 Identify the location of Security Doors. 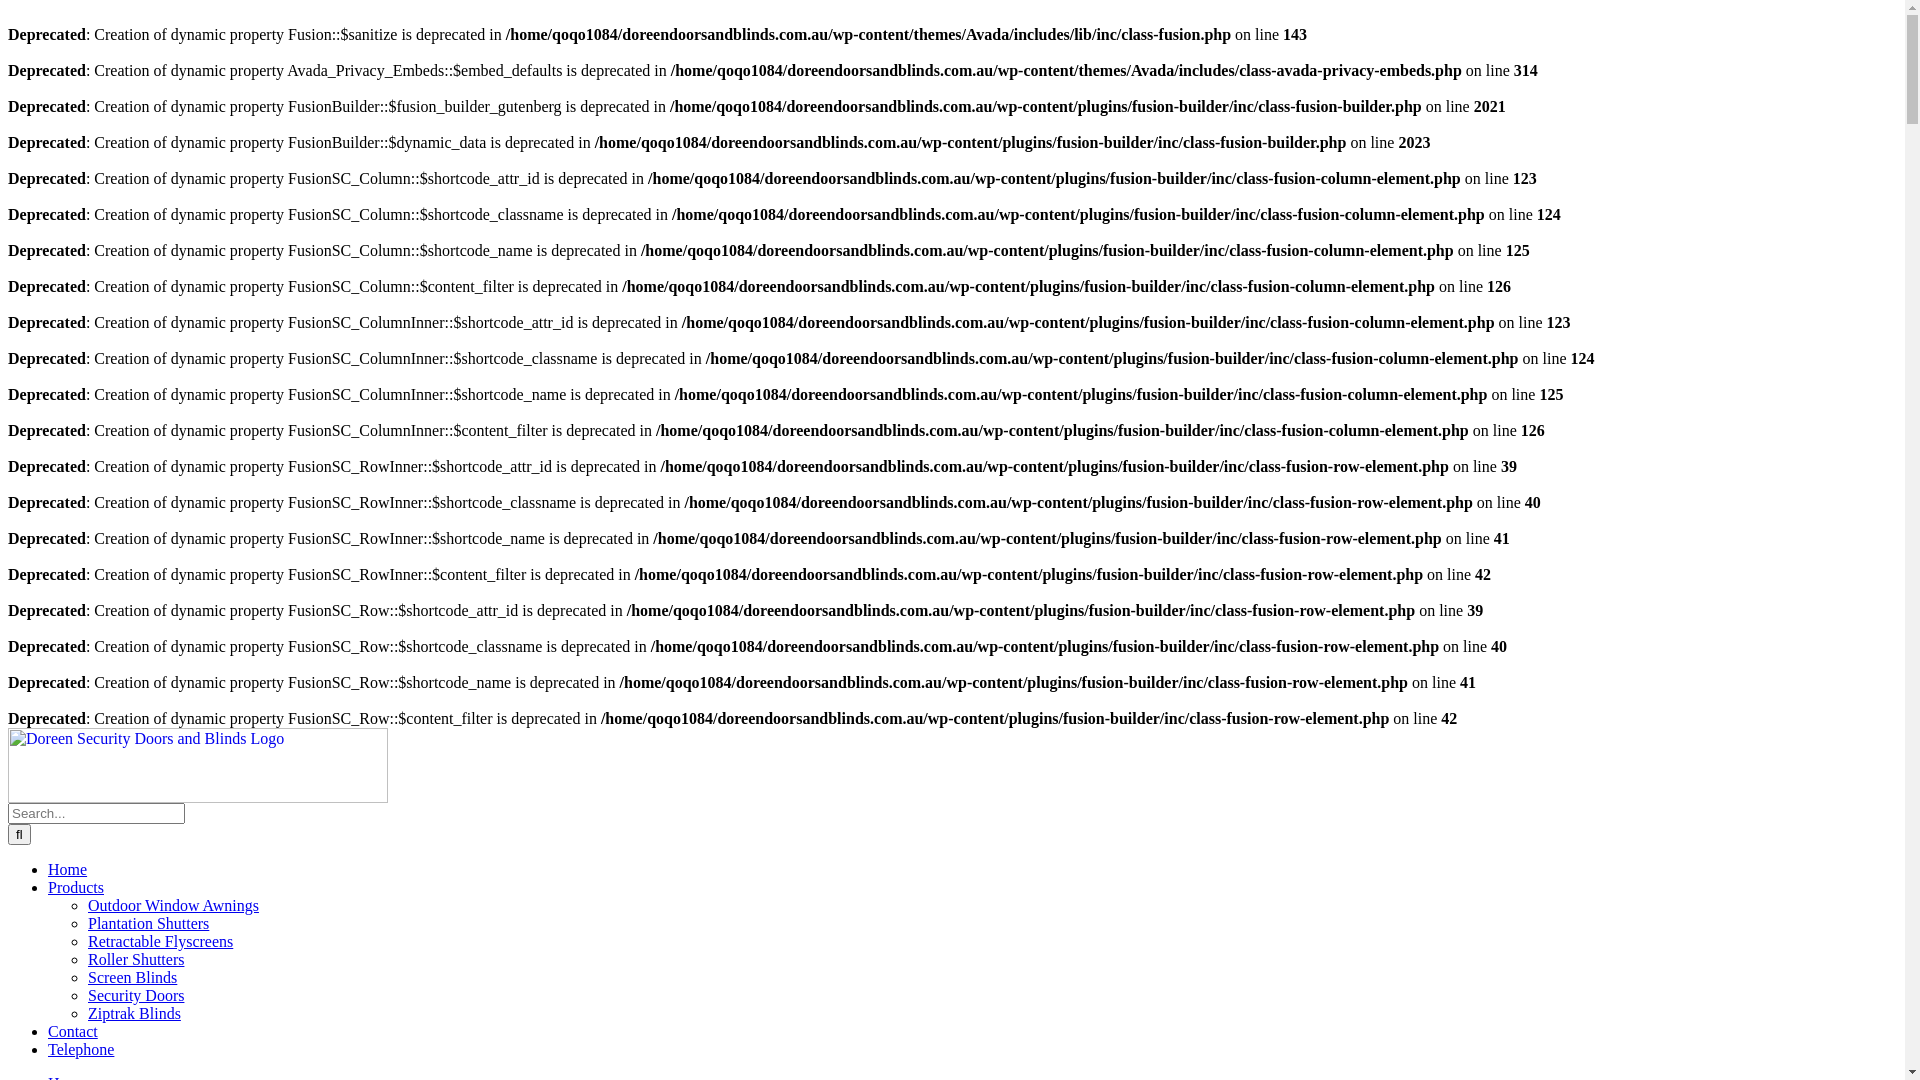
(136, 996).